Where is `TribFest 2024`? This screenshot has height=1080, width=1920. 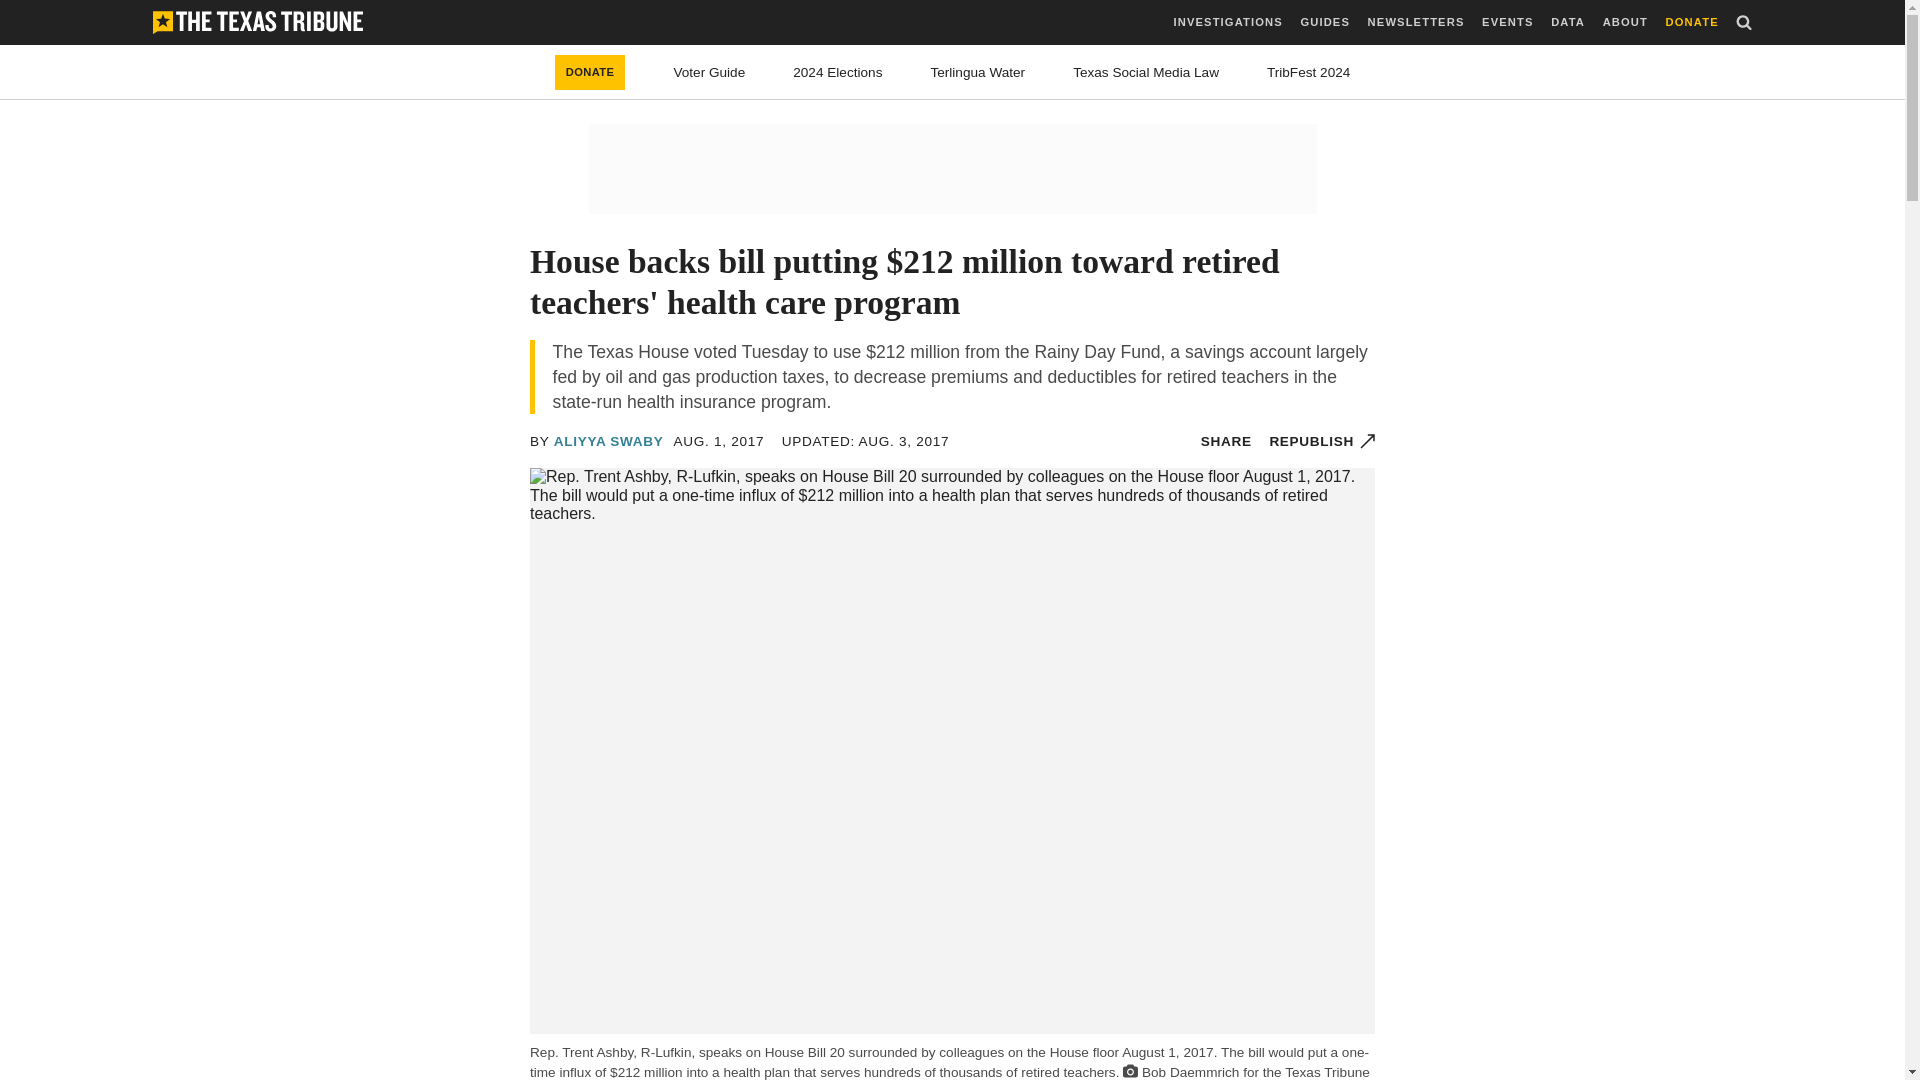
TribFest 2024 is located at coordinates (1308, 72).